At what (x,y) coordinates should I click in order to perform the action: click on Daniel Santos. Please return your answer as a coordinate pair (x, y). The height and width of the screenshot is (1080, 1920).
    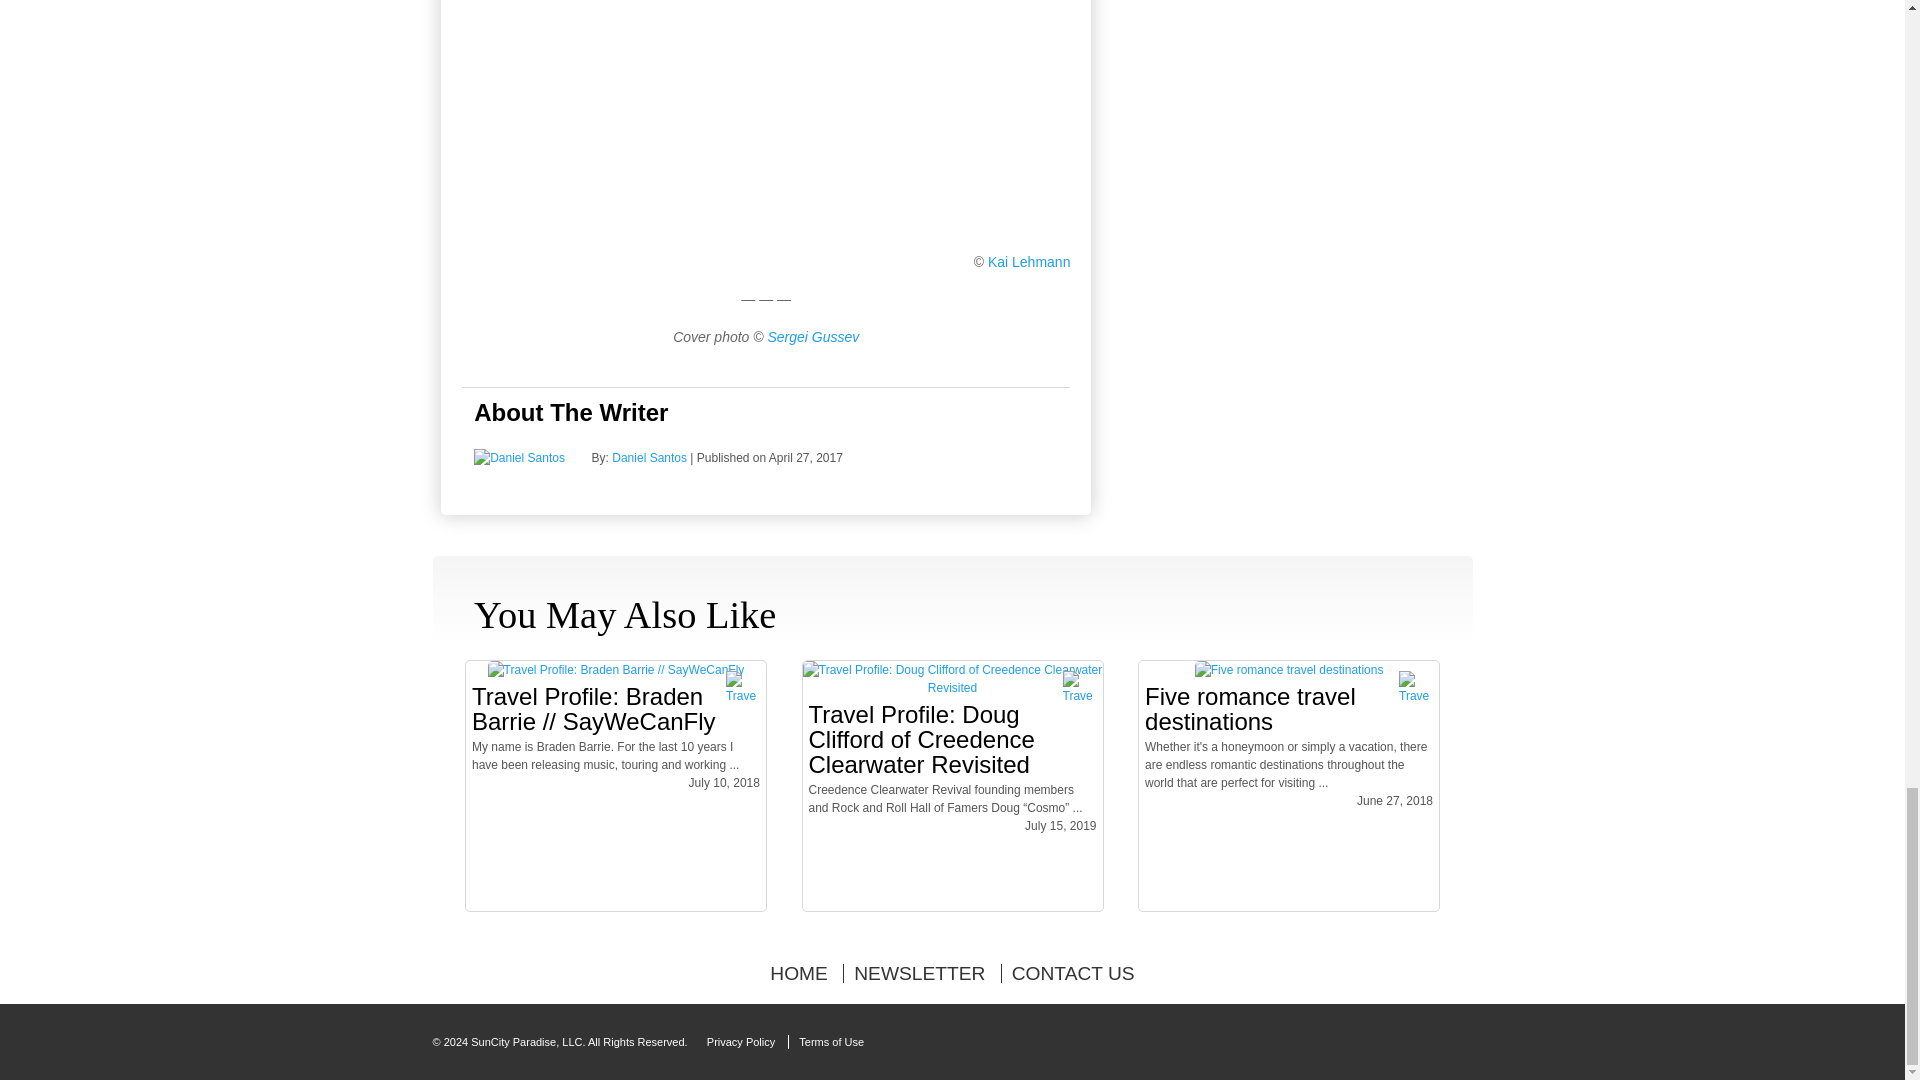
    Looking at the image, I should click on (519, 458).